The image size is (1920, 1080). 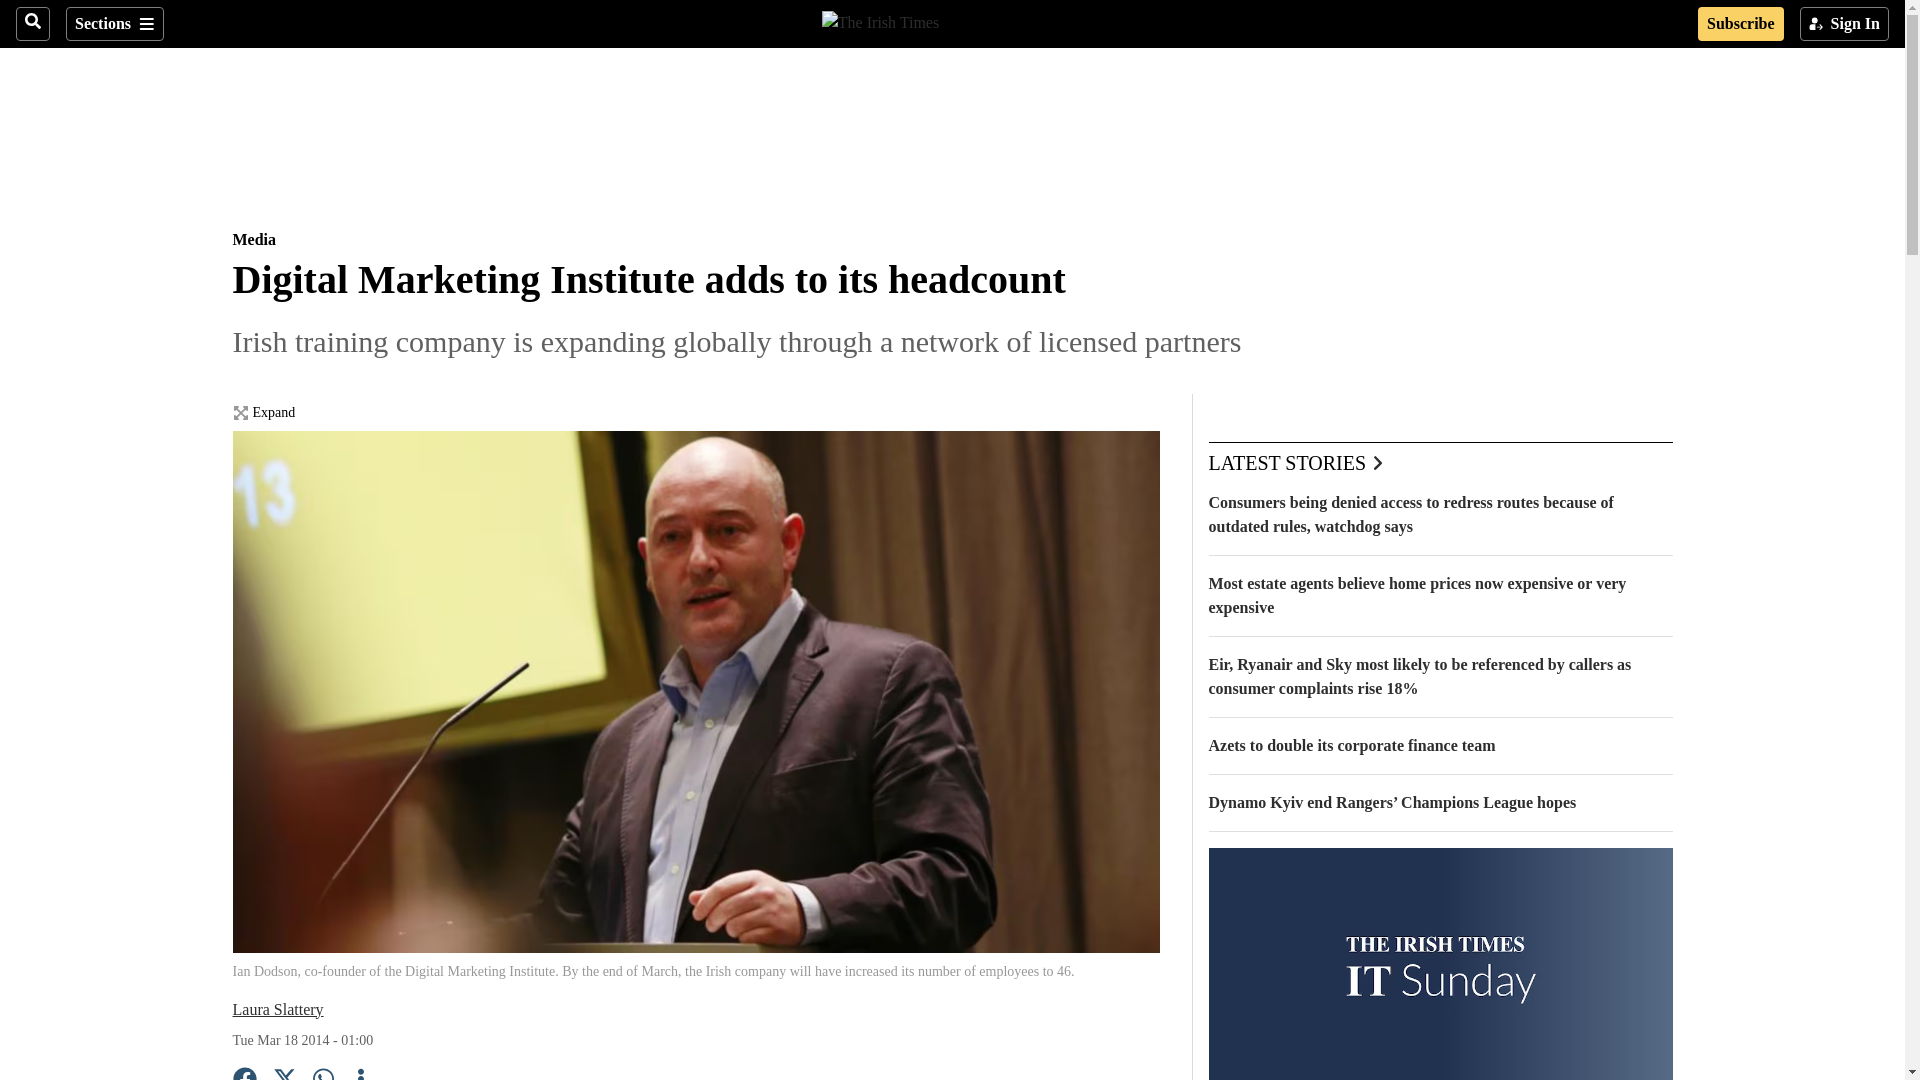 What do you see at coordinates (1740, 24) in the screenshot?
I see `Subscribe` at bounding box center [1740, 24].